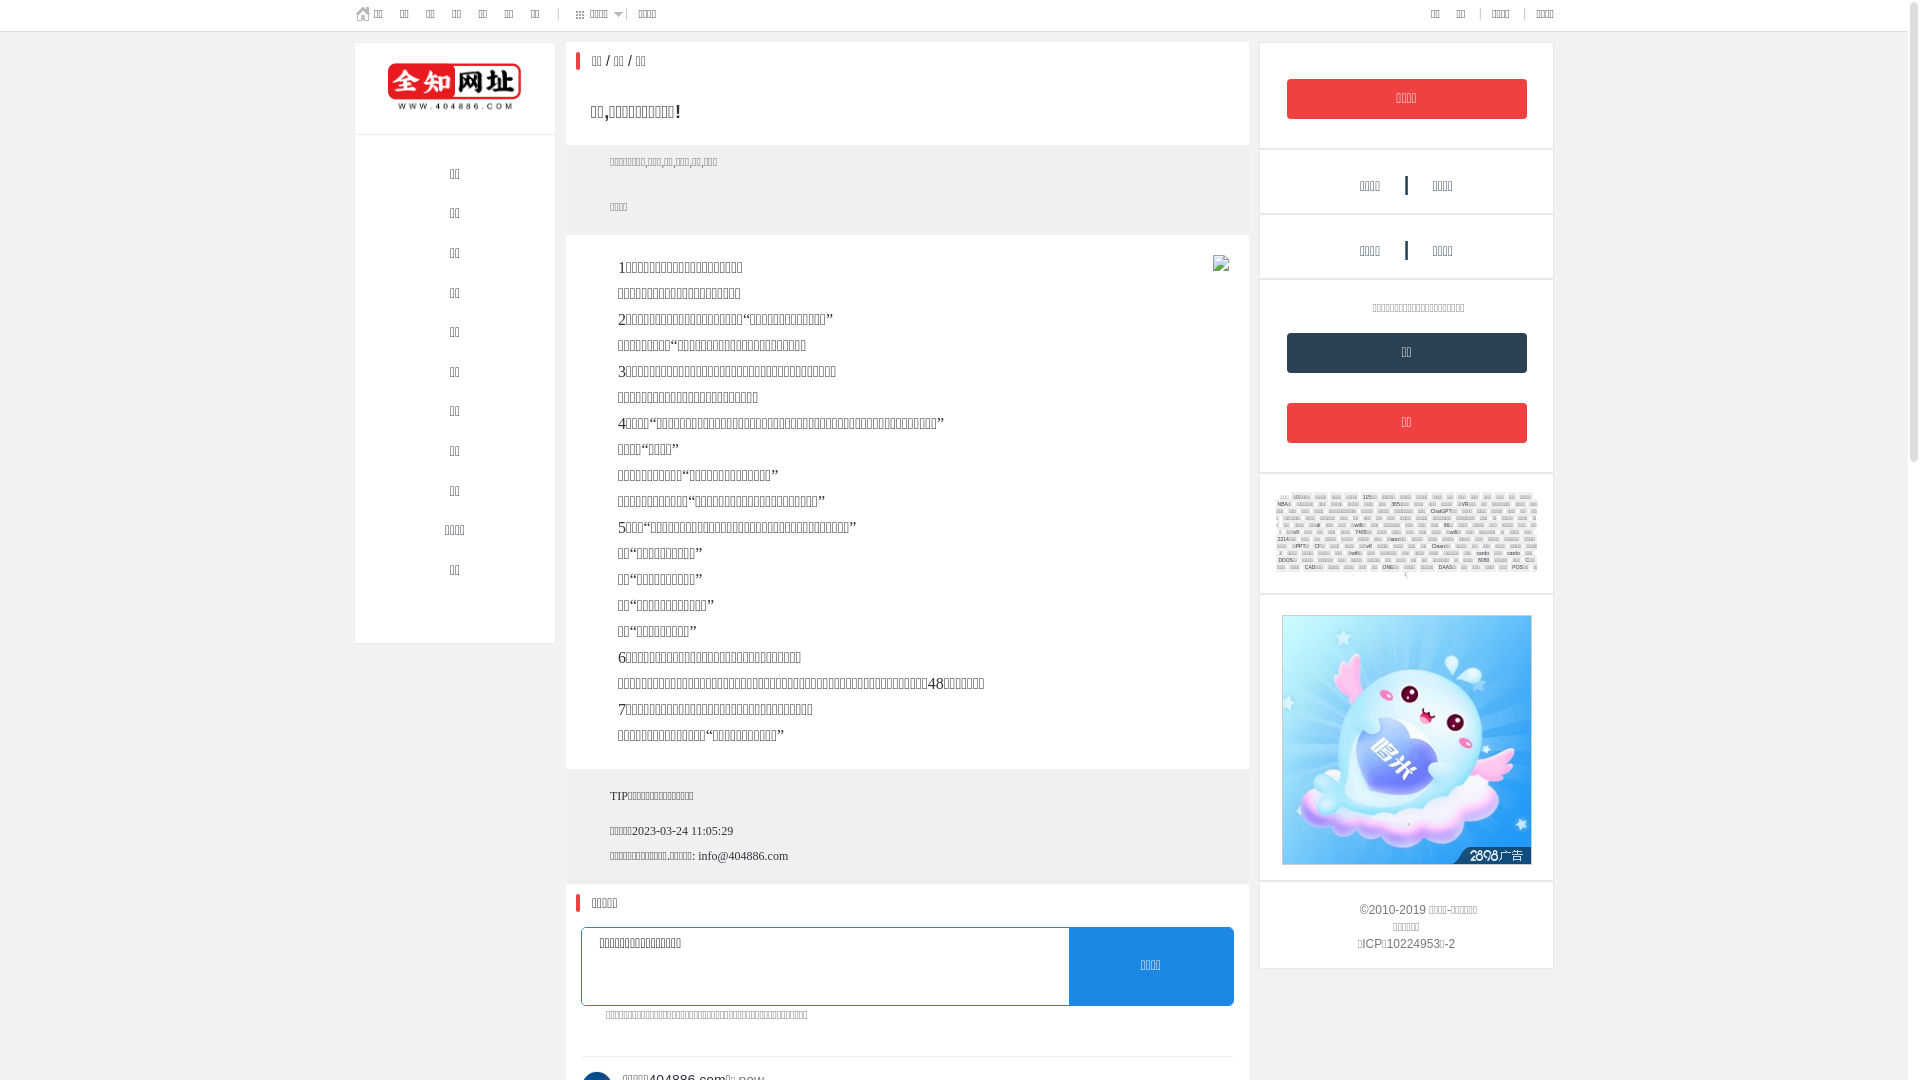 This screenshot has width=1920, height=1080. Describe the element at coordinates (1514, 553) in the screenshot. I see `cardo` at that location.